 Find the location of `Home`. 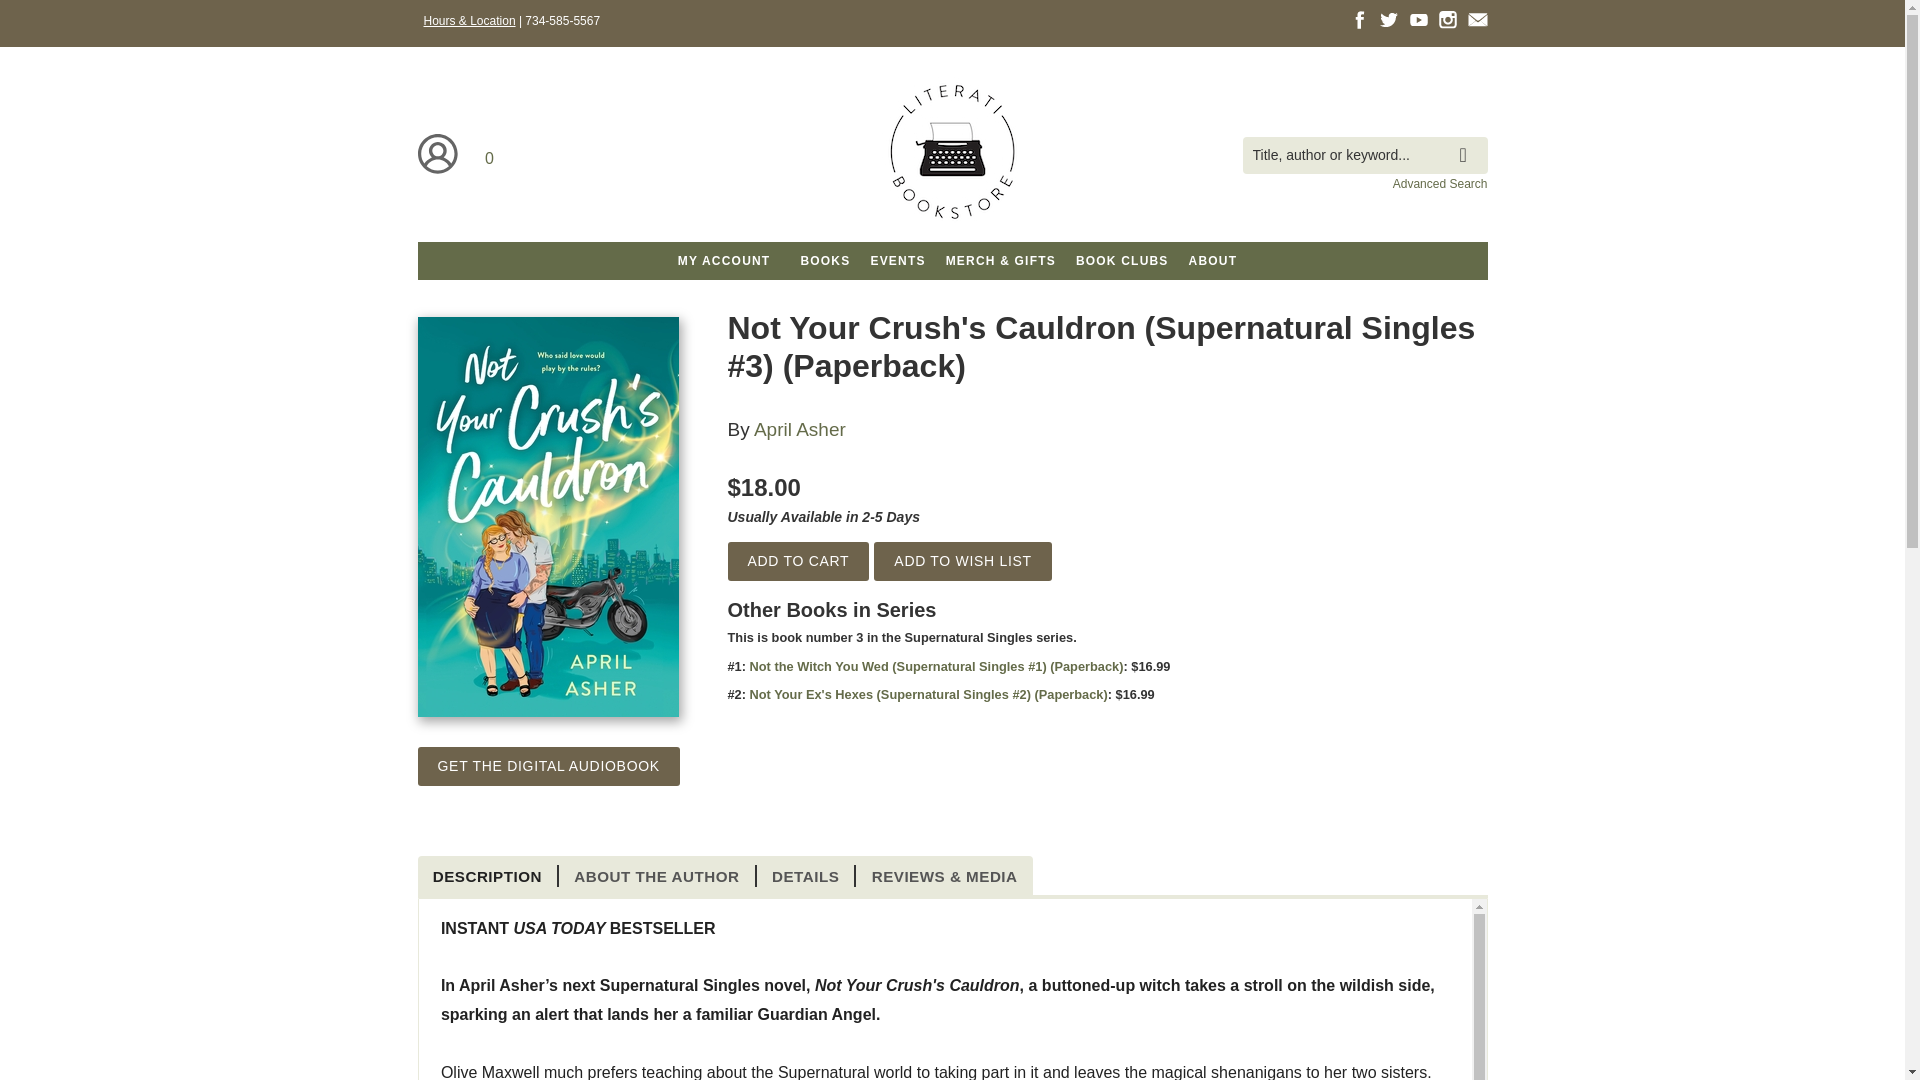

Home is located at coordinates (952, 155).